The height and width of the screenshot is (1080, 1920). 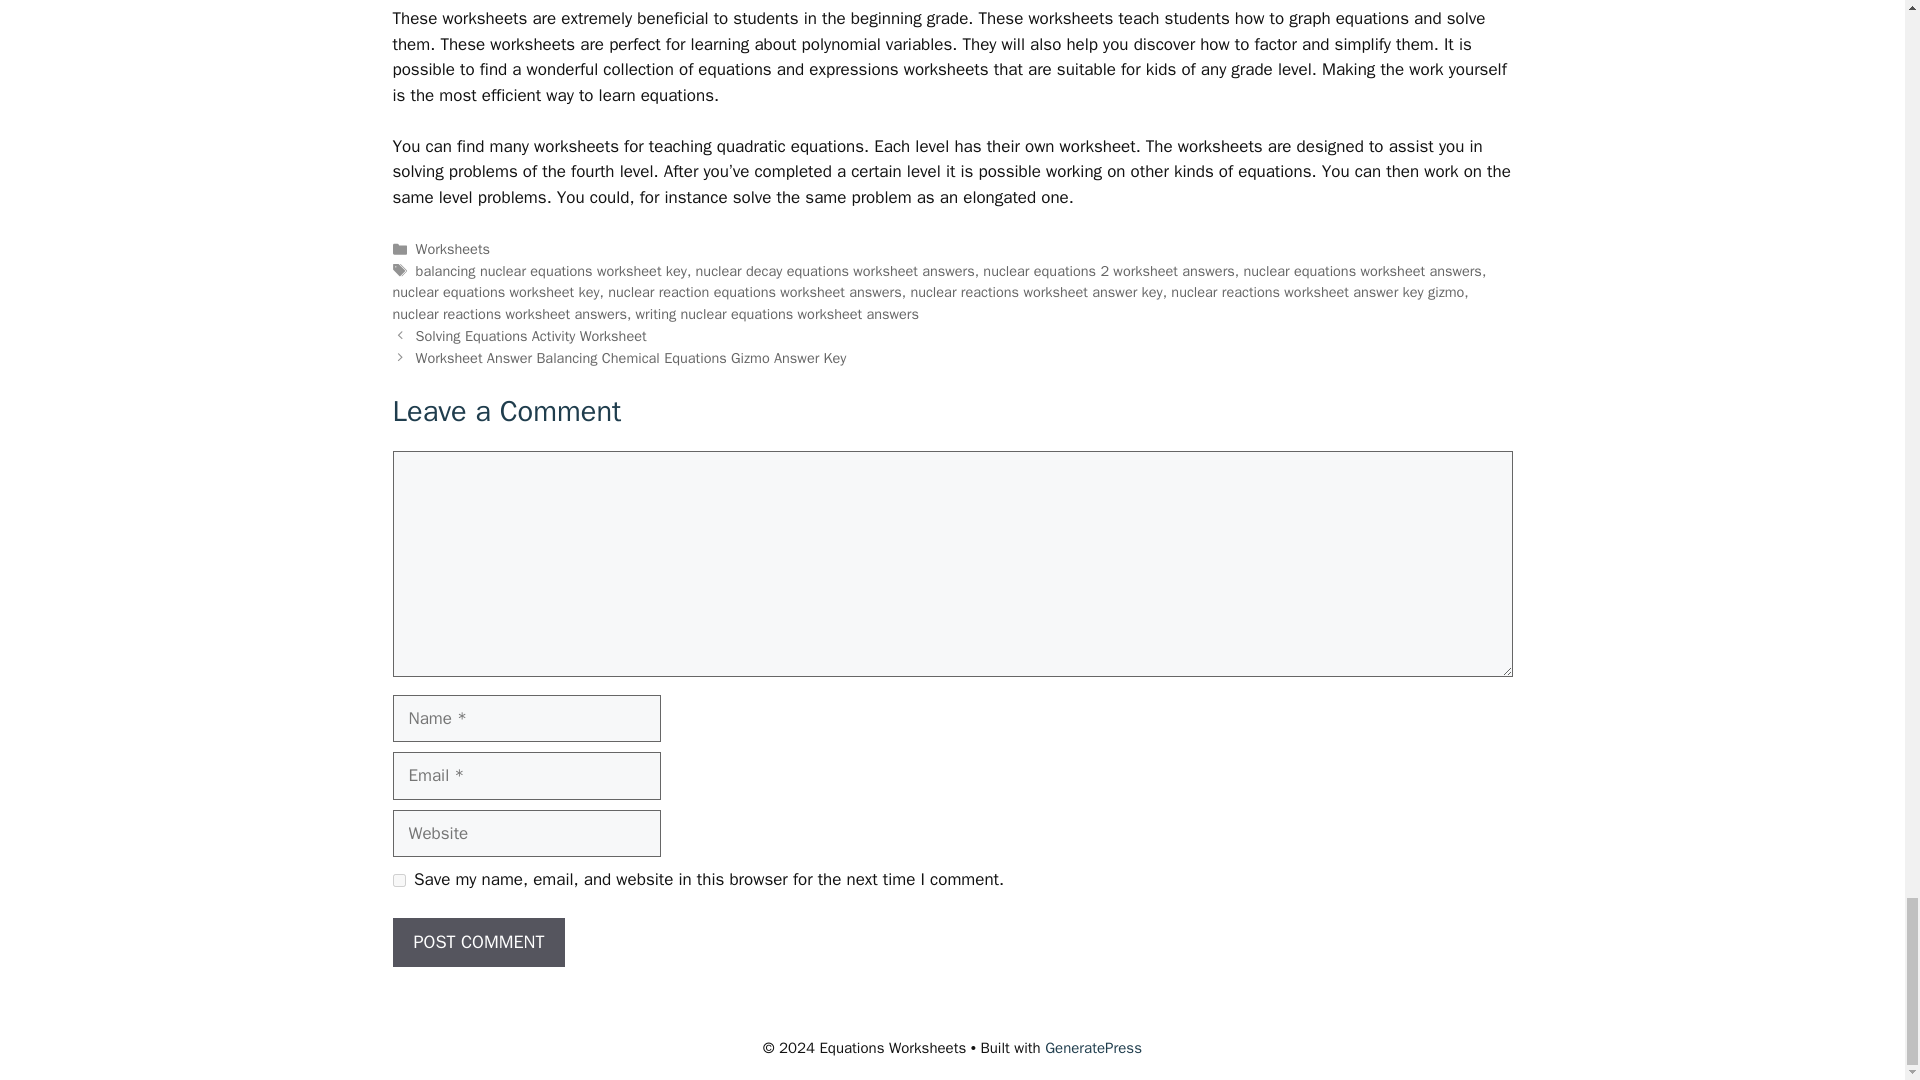 What do you see at coordinates (495, 292) in the screenshot?
I see `nuclear equations worksheet key` at bounding box center [495, 292].